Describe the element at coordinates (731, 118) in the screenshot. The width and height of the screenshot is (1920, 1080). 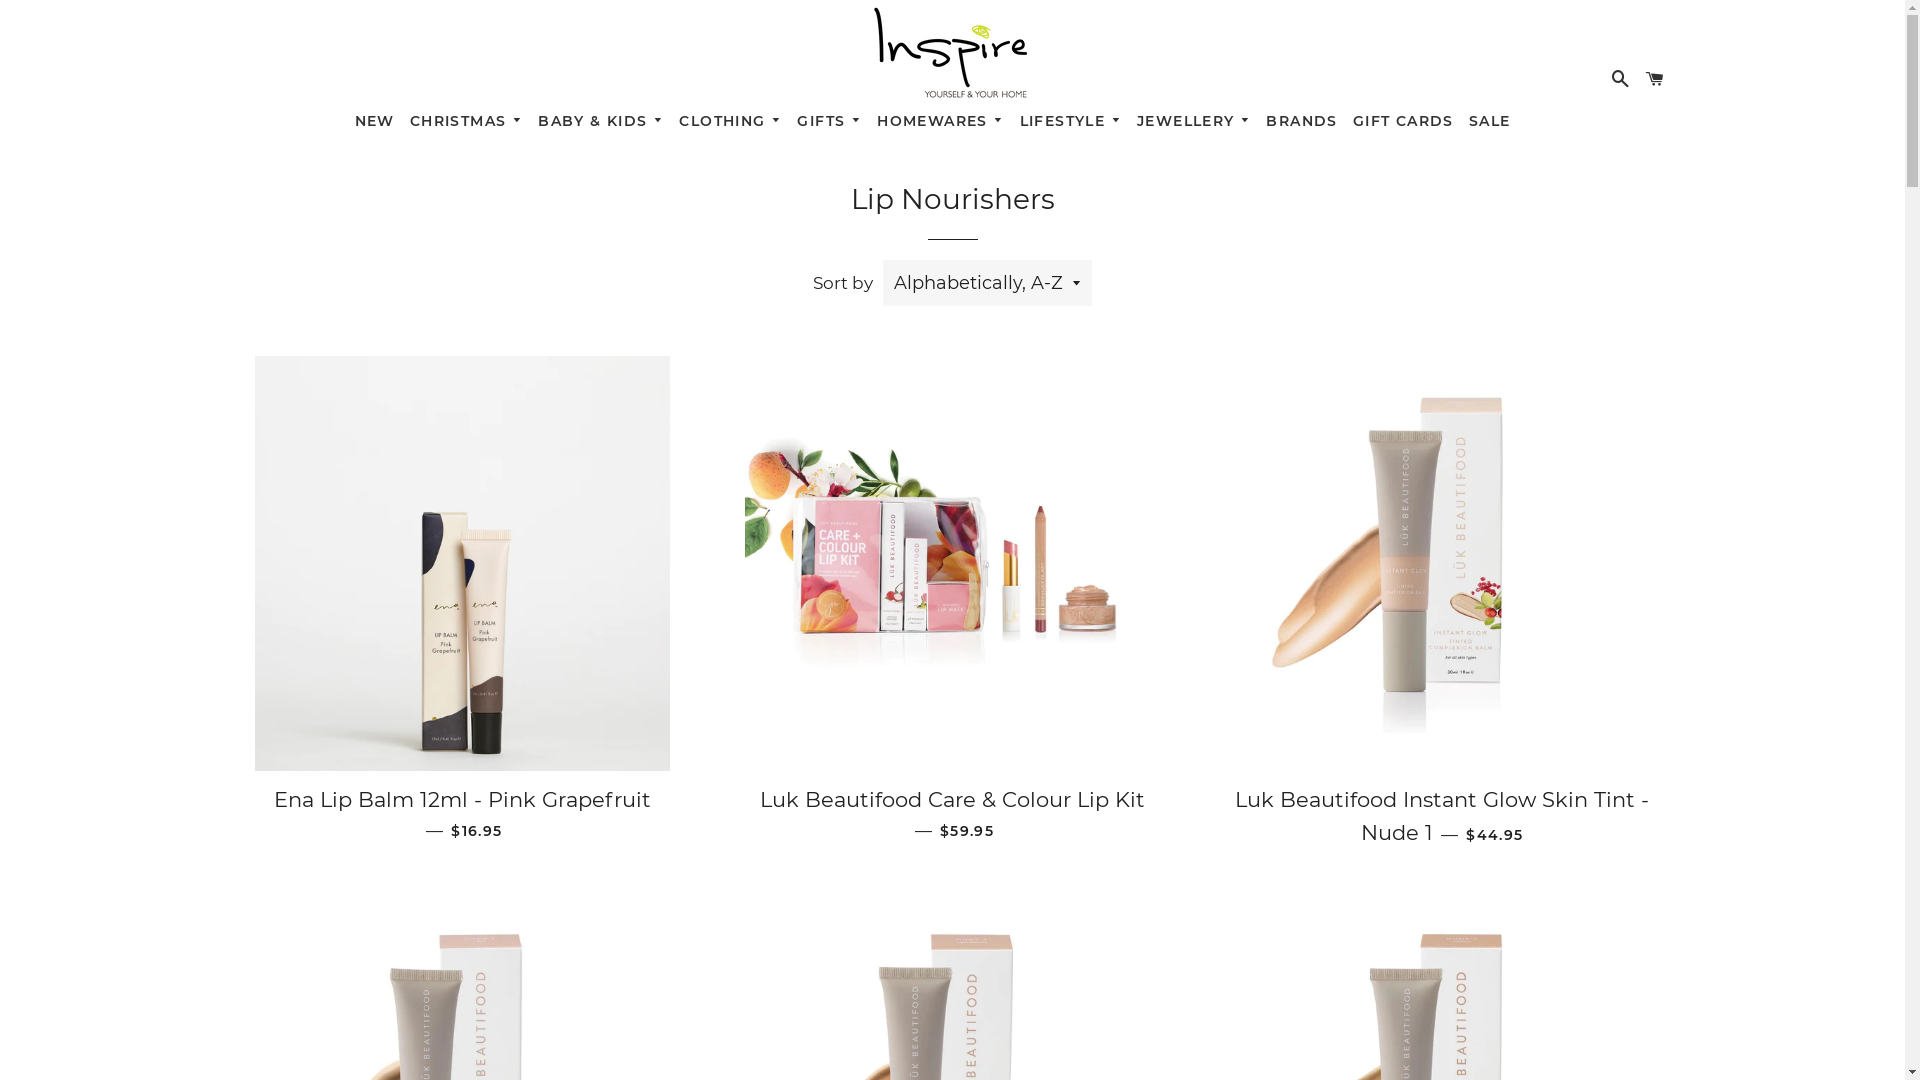
I see `CLOTHING` at that location.